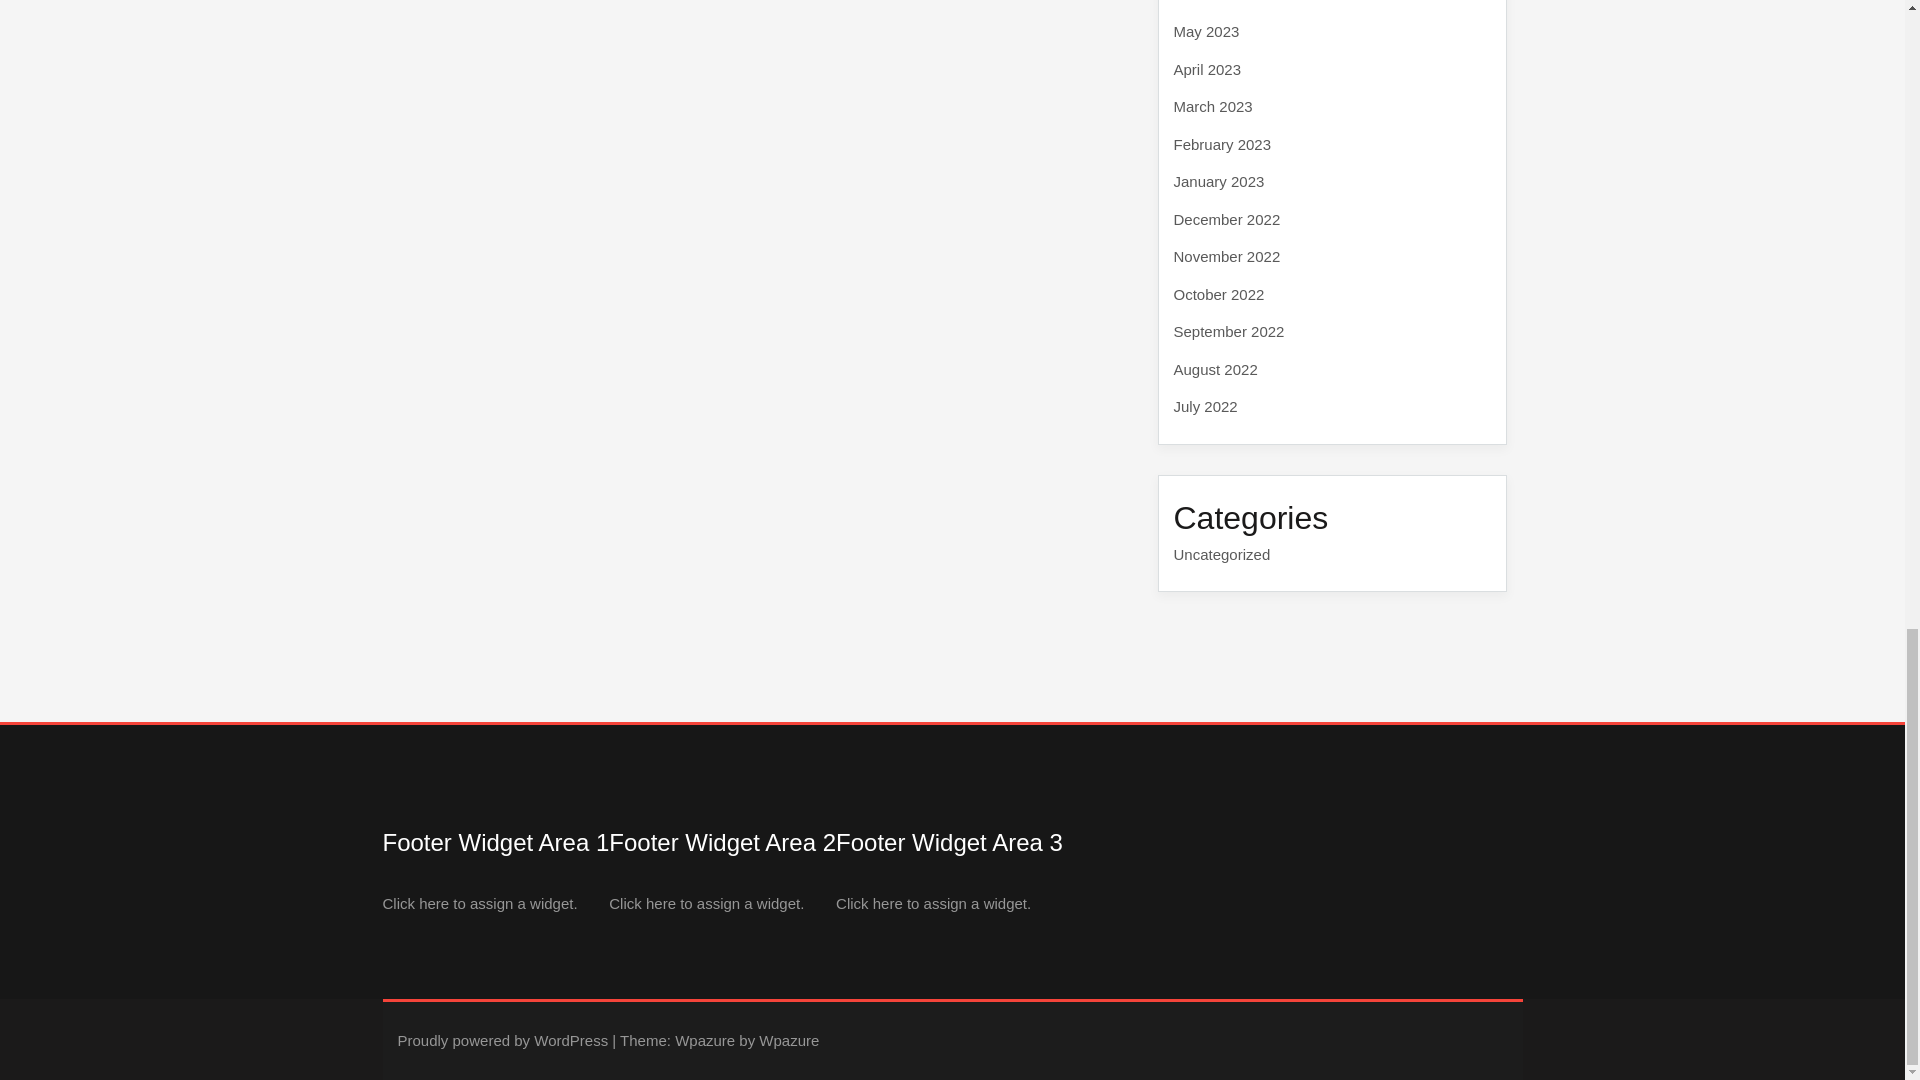  I want to click on March 2023, so click(1213, 106).